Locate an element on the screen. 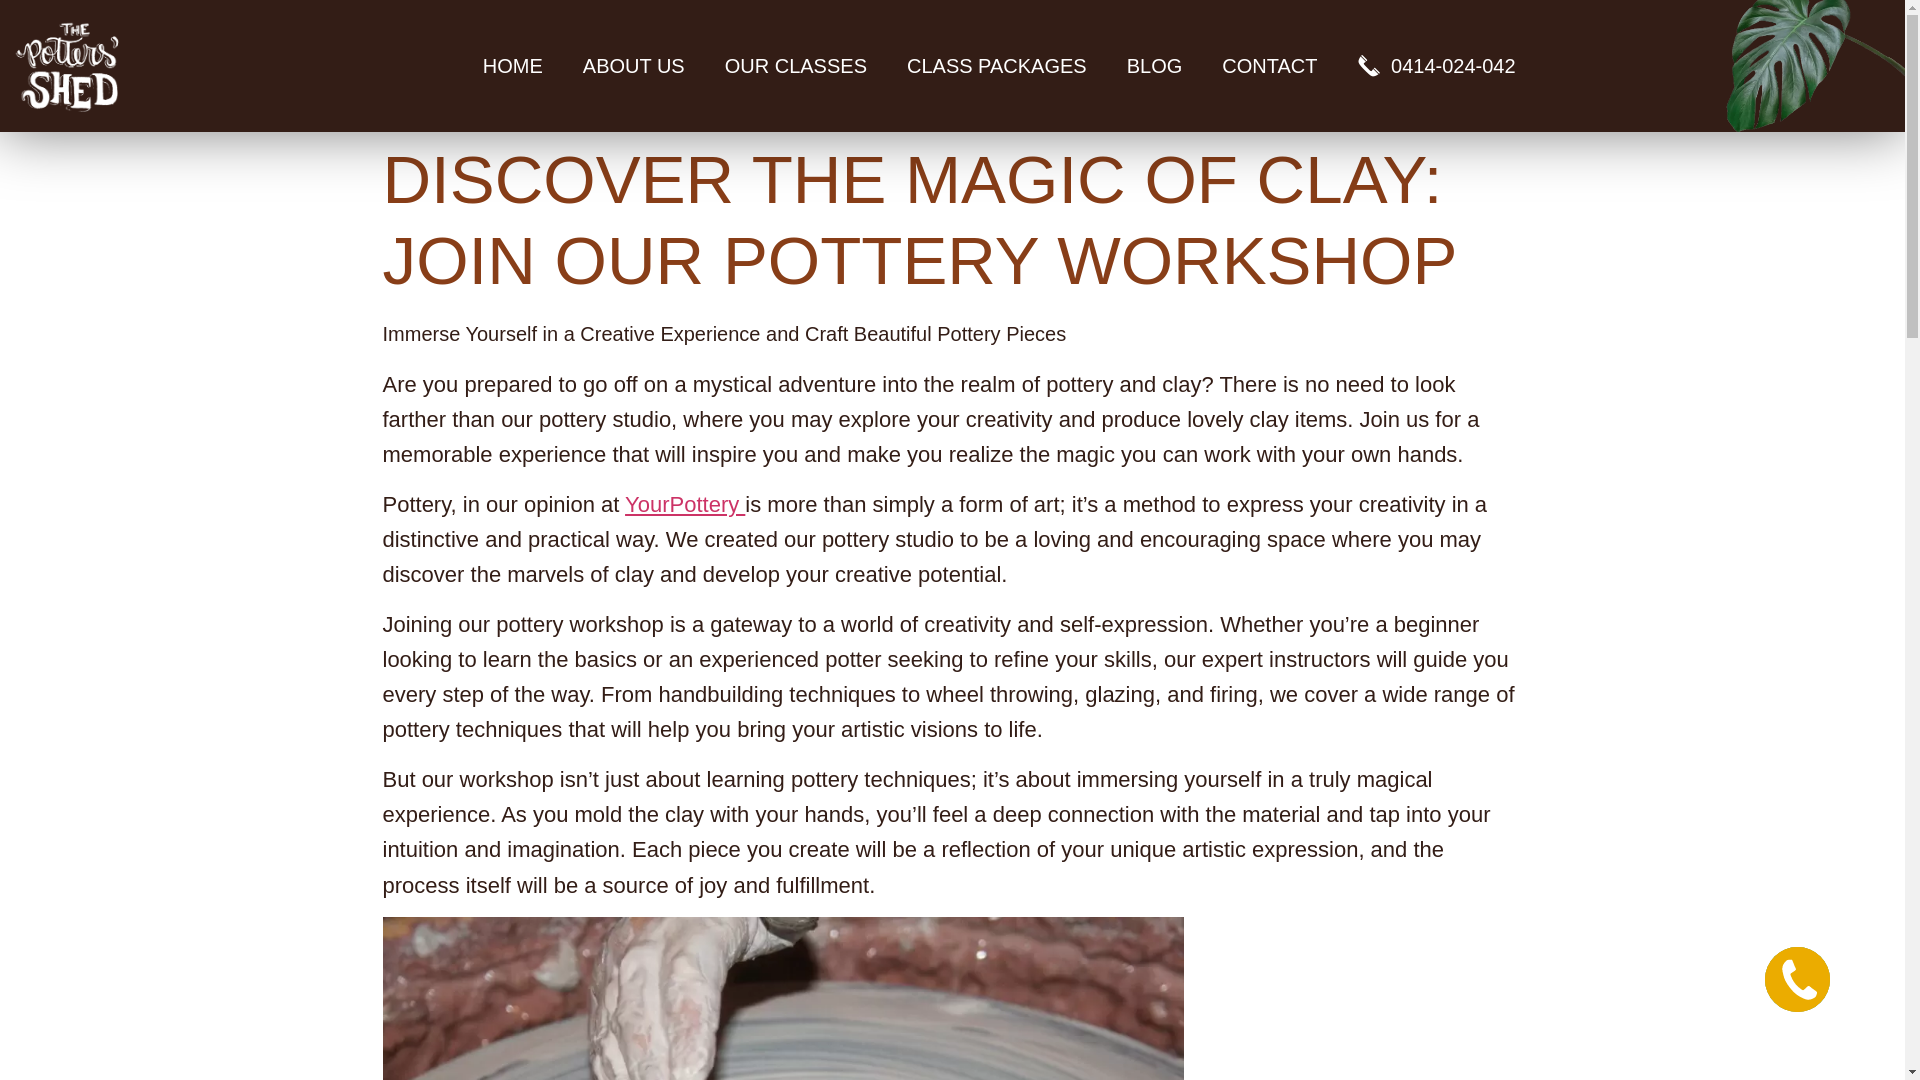 This screenshot has height=1080, width=1920. CONTACT is located at coordinates (1268, 66).